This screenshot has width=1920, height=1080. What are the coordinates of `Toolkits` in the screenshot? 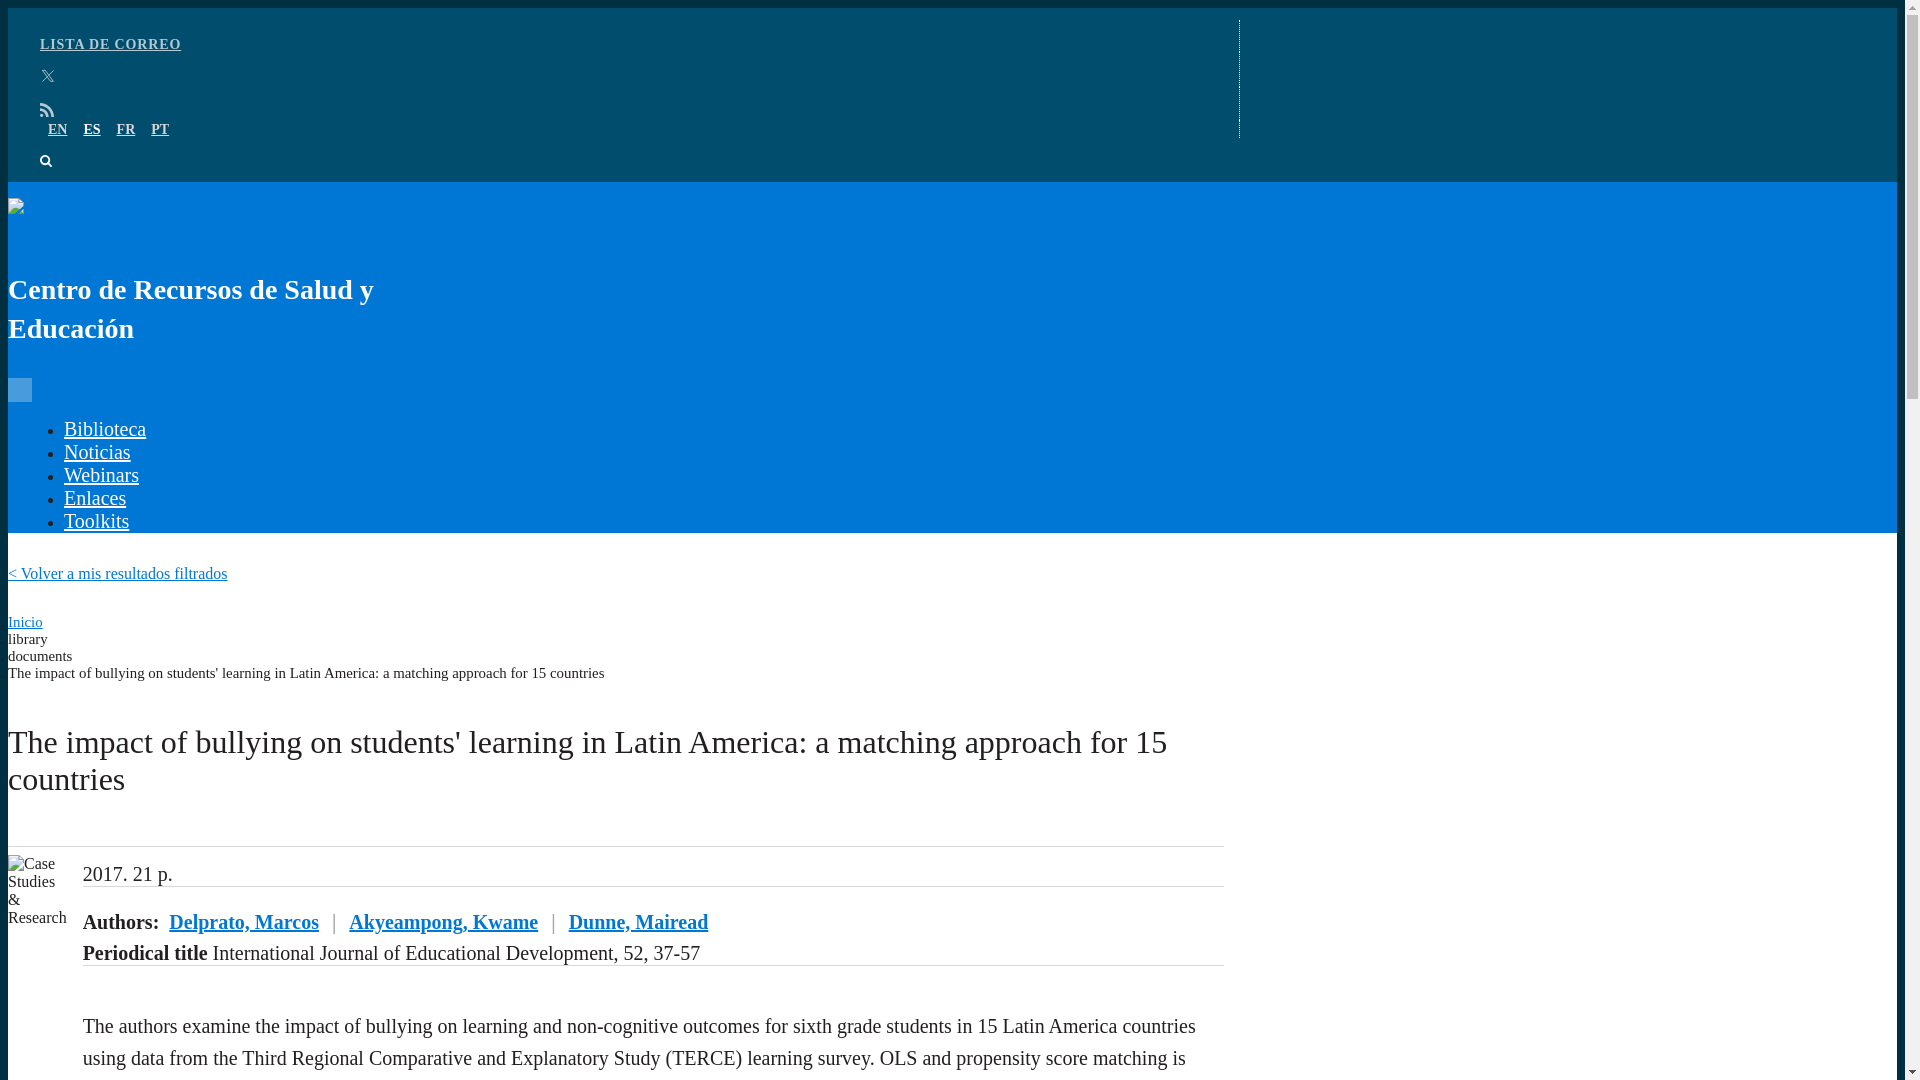 It's located at (96, 538).